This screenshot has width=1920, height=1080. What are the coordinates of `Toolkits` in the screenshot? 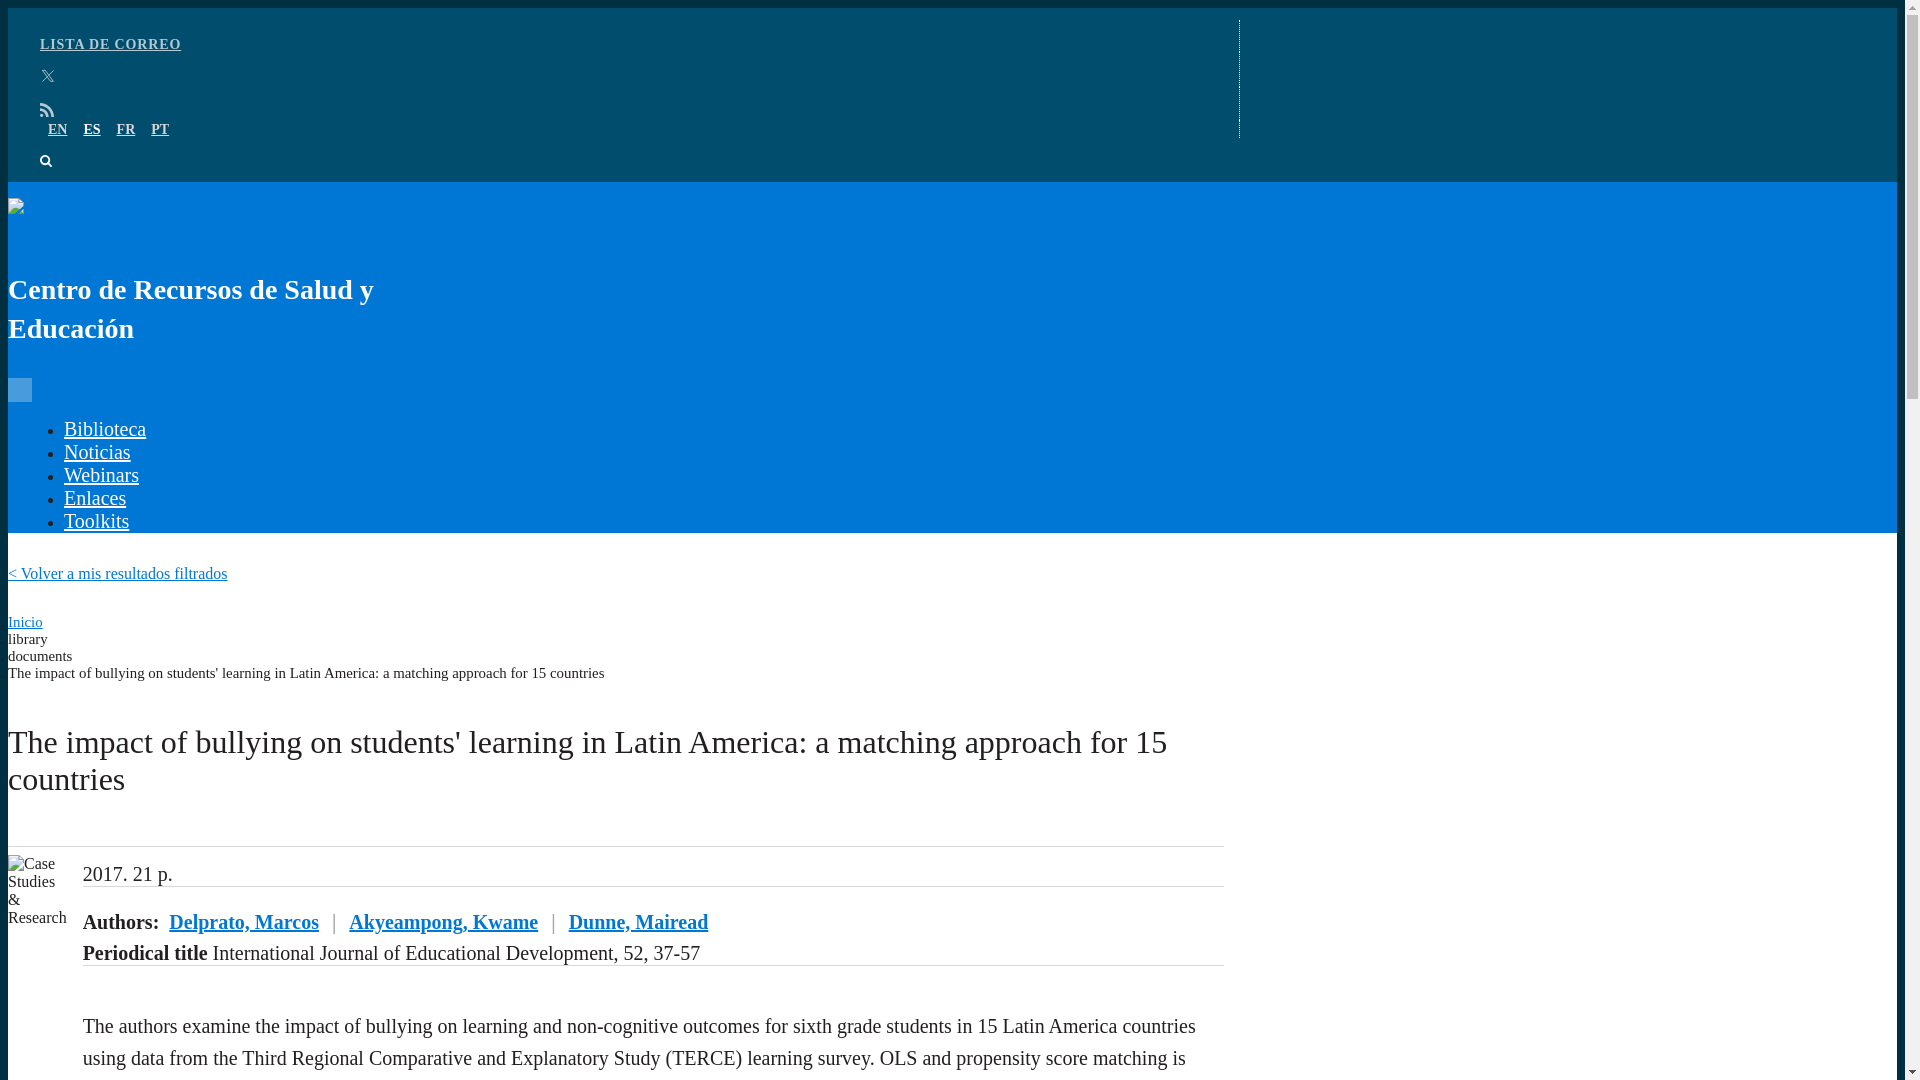 It's located at (96, 538).